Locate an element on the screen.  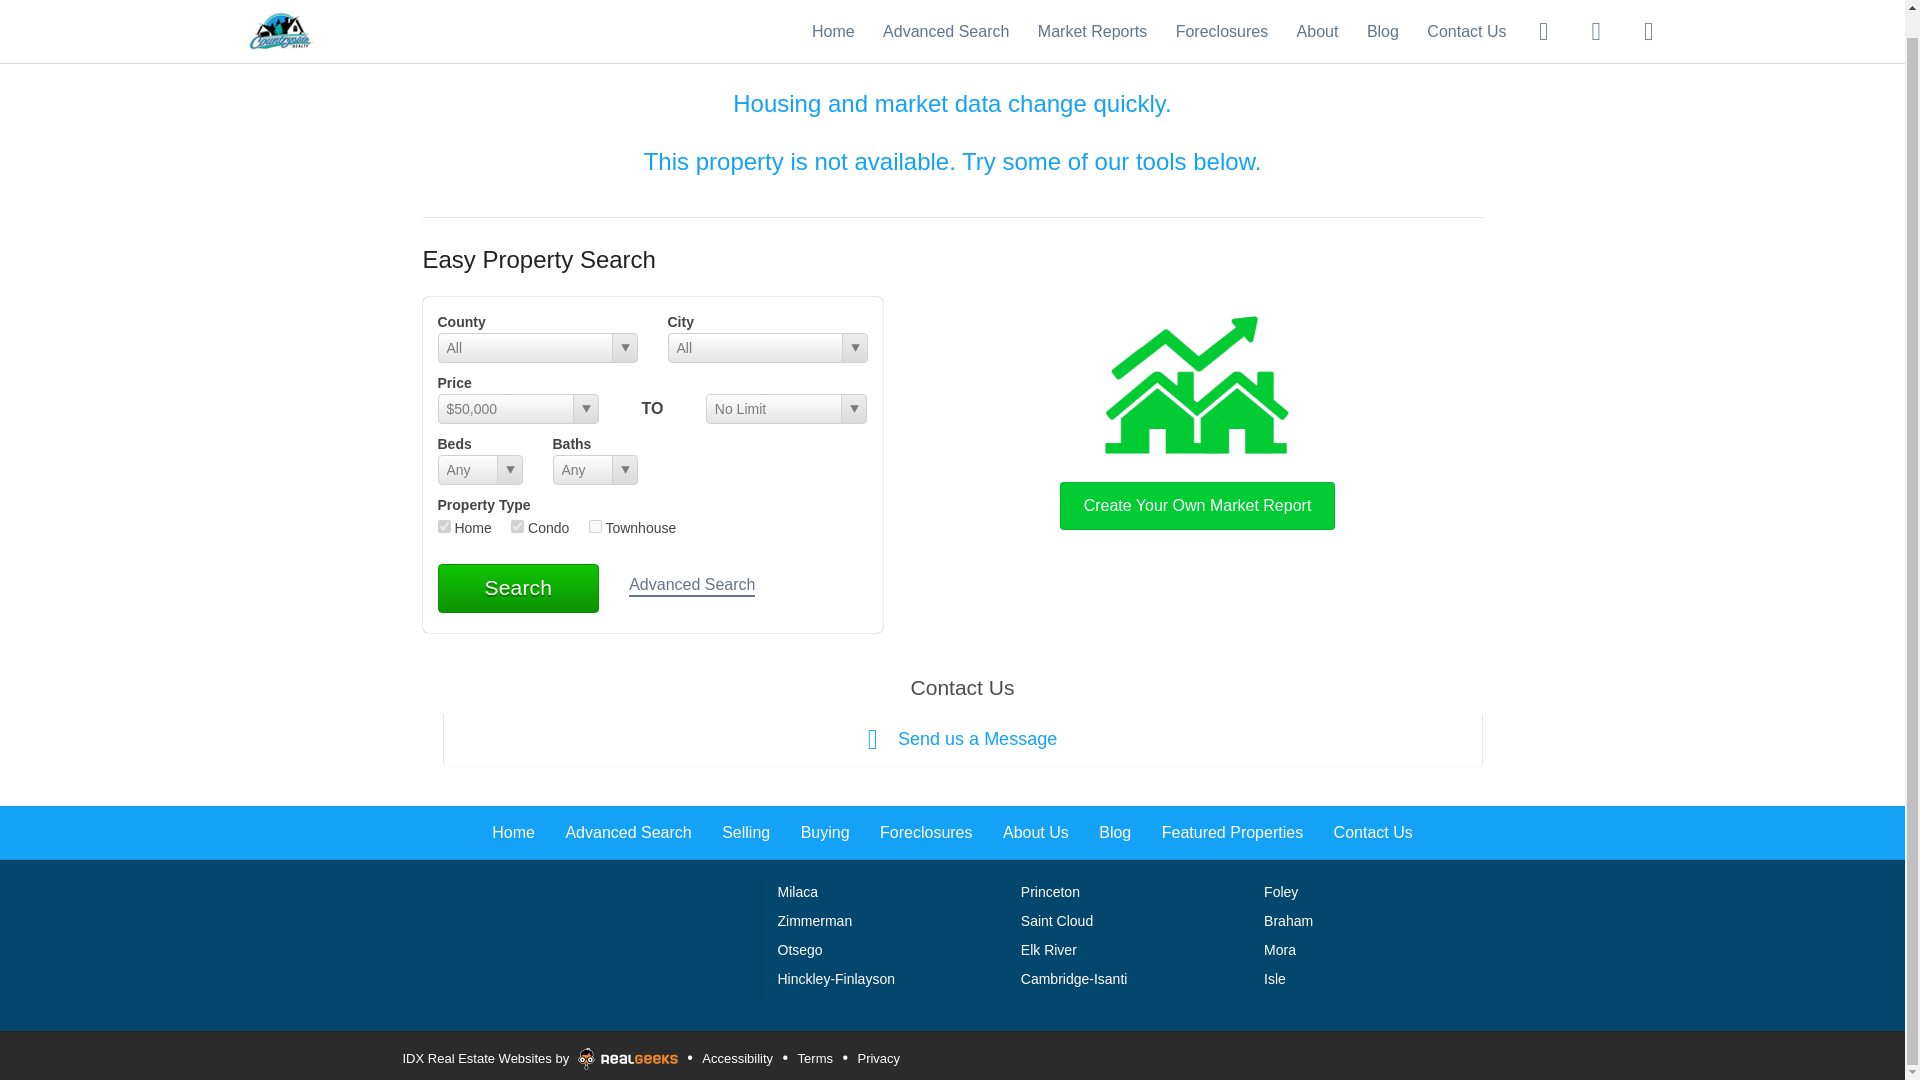
res is located at coordinates (444, 526).